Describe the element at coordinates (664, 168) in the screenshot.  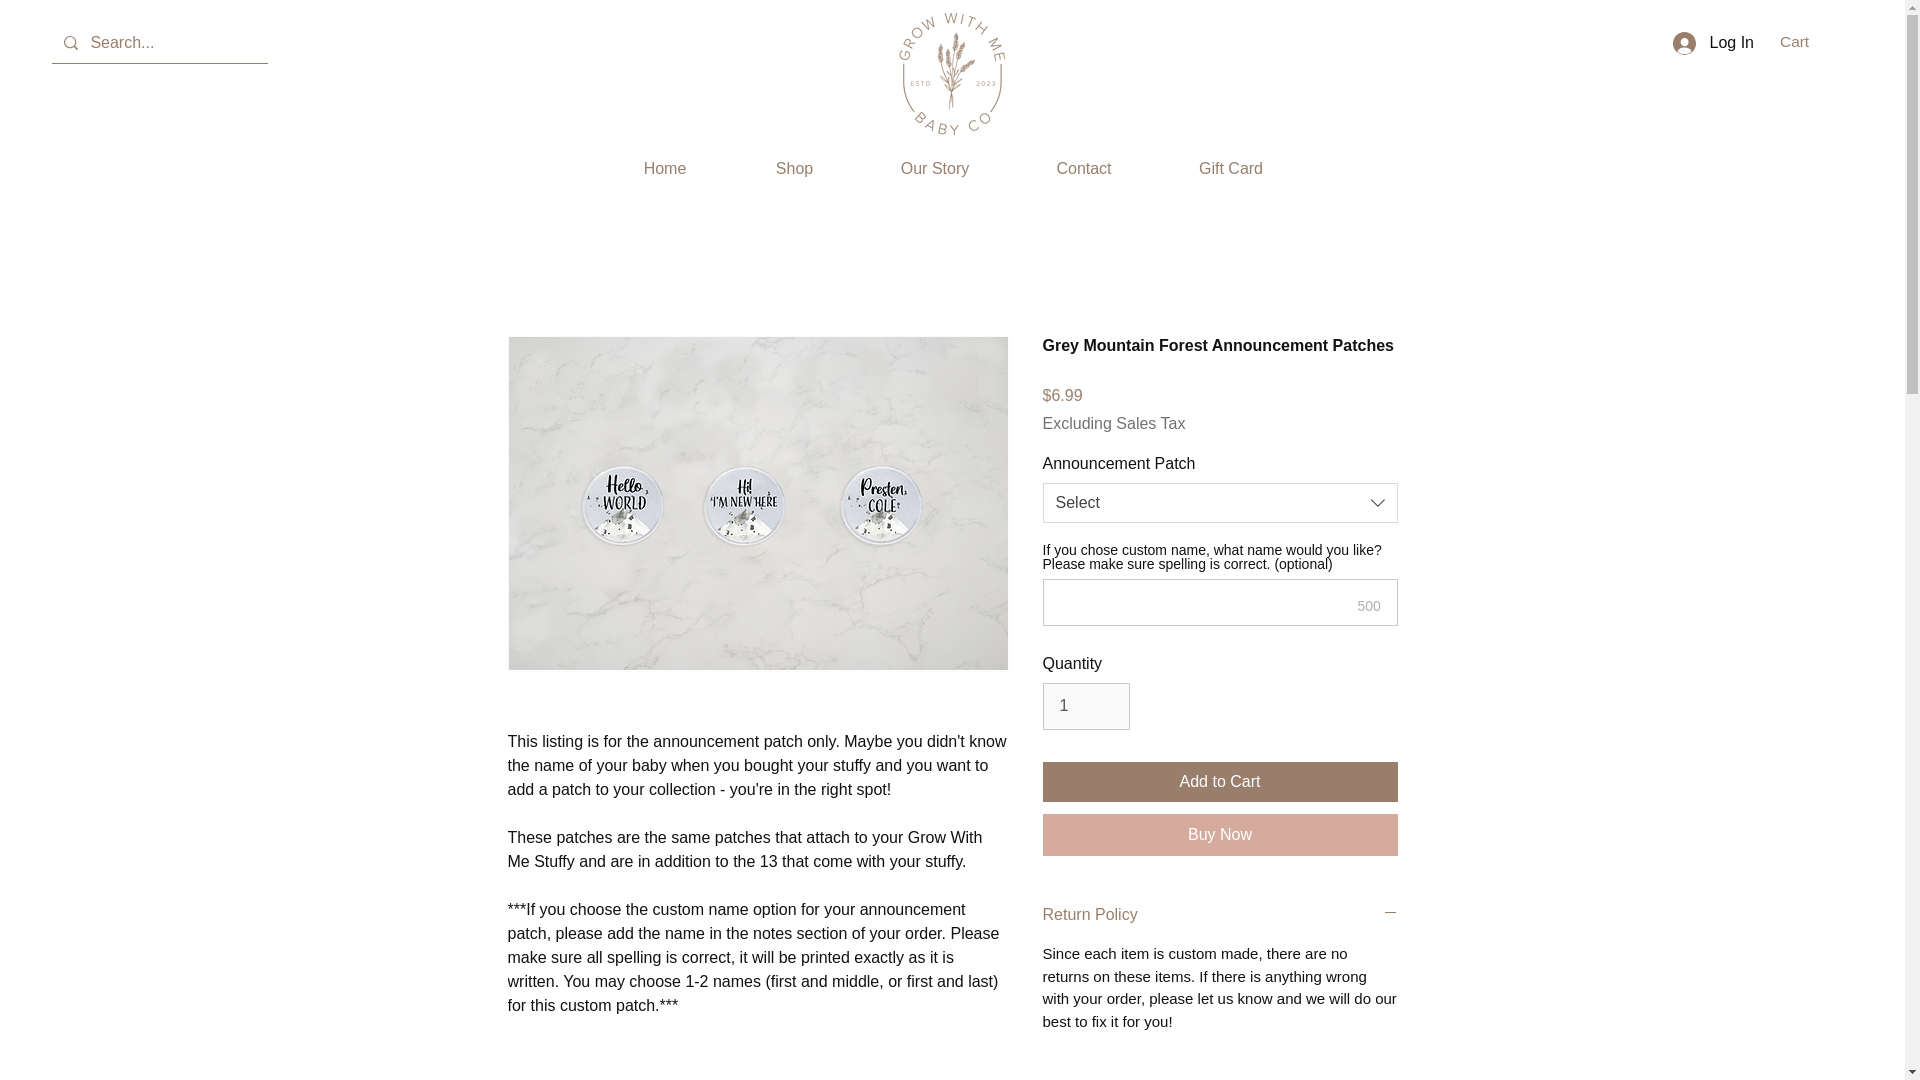
I see `Home` at that location.